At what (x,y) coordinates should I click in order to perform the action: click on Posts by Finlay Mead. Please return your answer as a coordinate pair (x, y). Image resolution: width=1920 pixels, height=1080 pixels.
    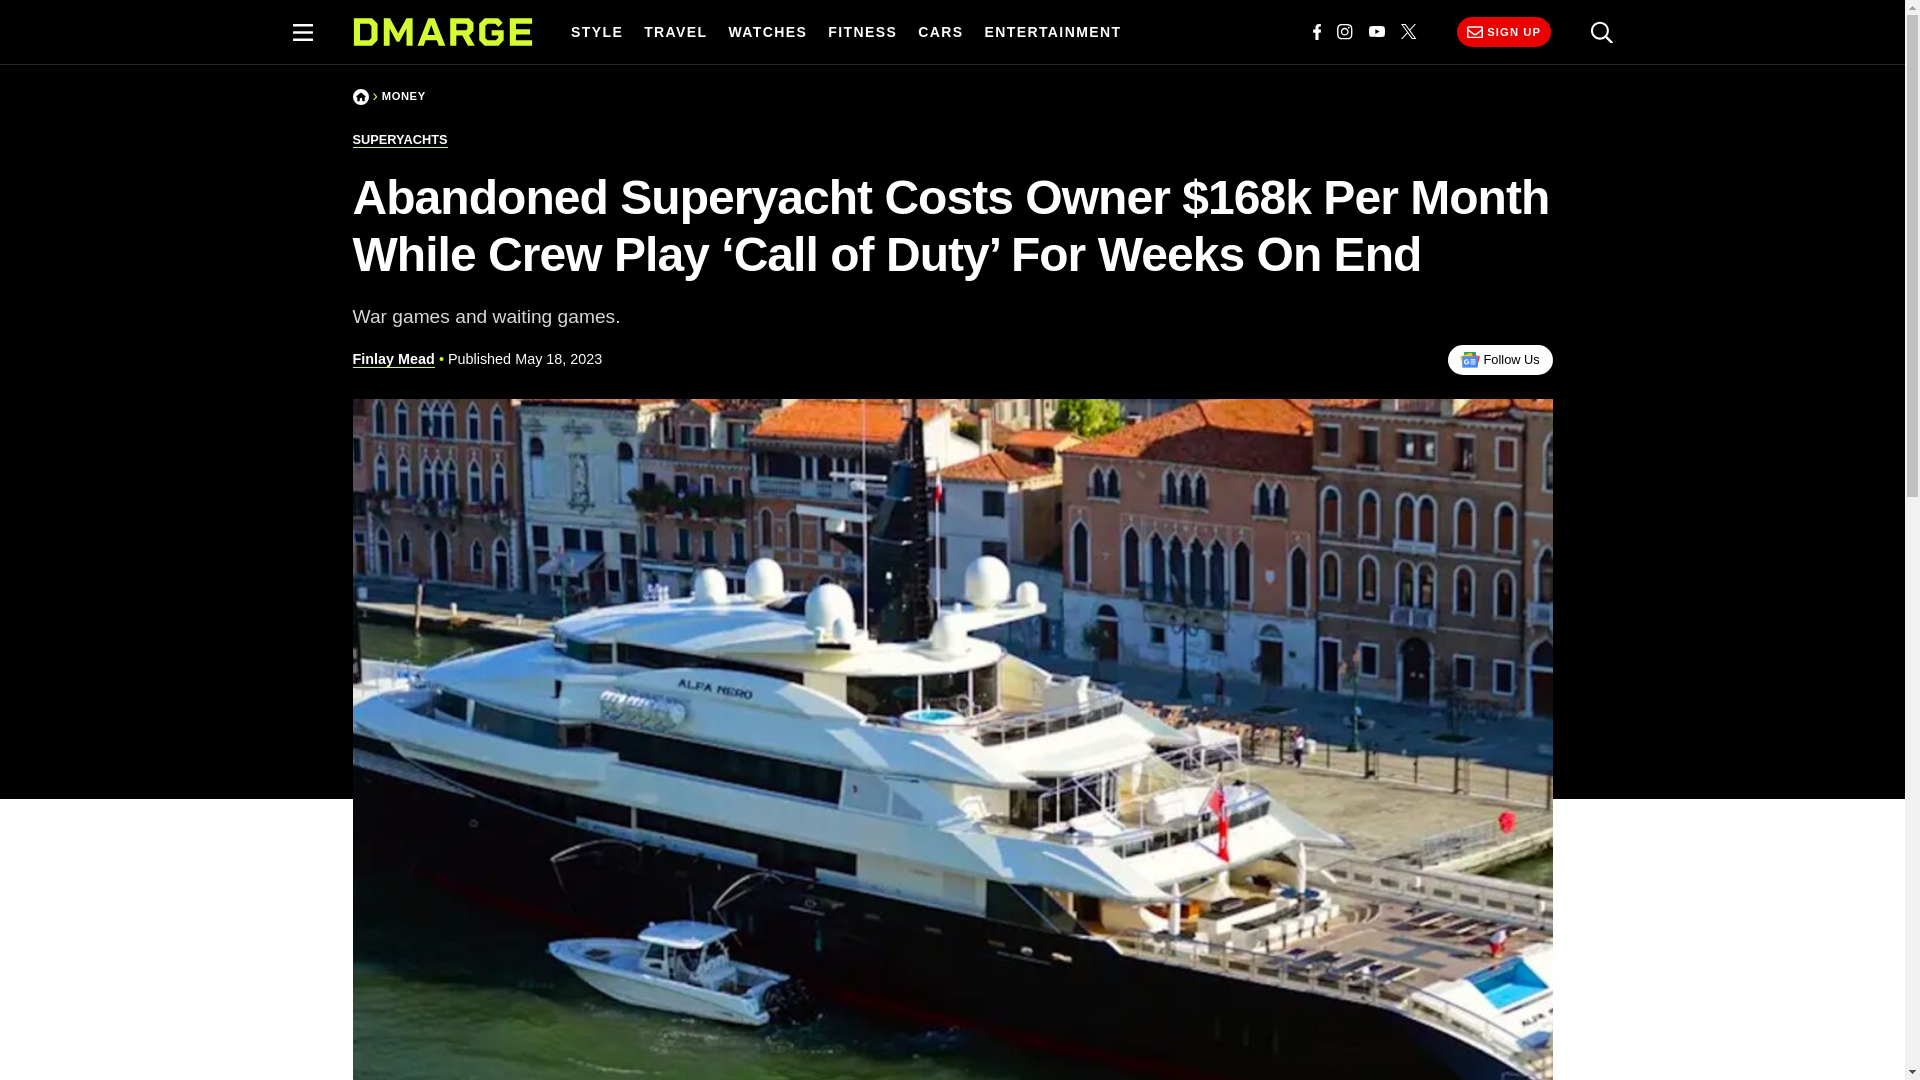
    Looking at the image, I should click on (392, 360).